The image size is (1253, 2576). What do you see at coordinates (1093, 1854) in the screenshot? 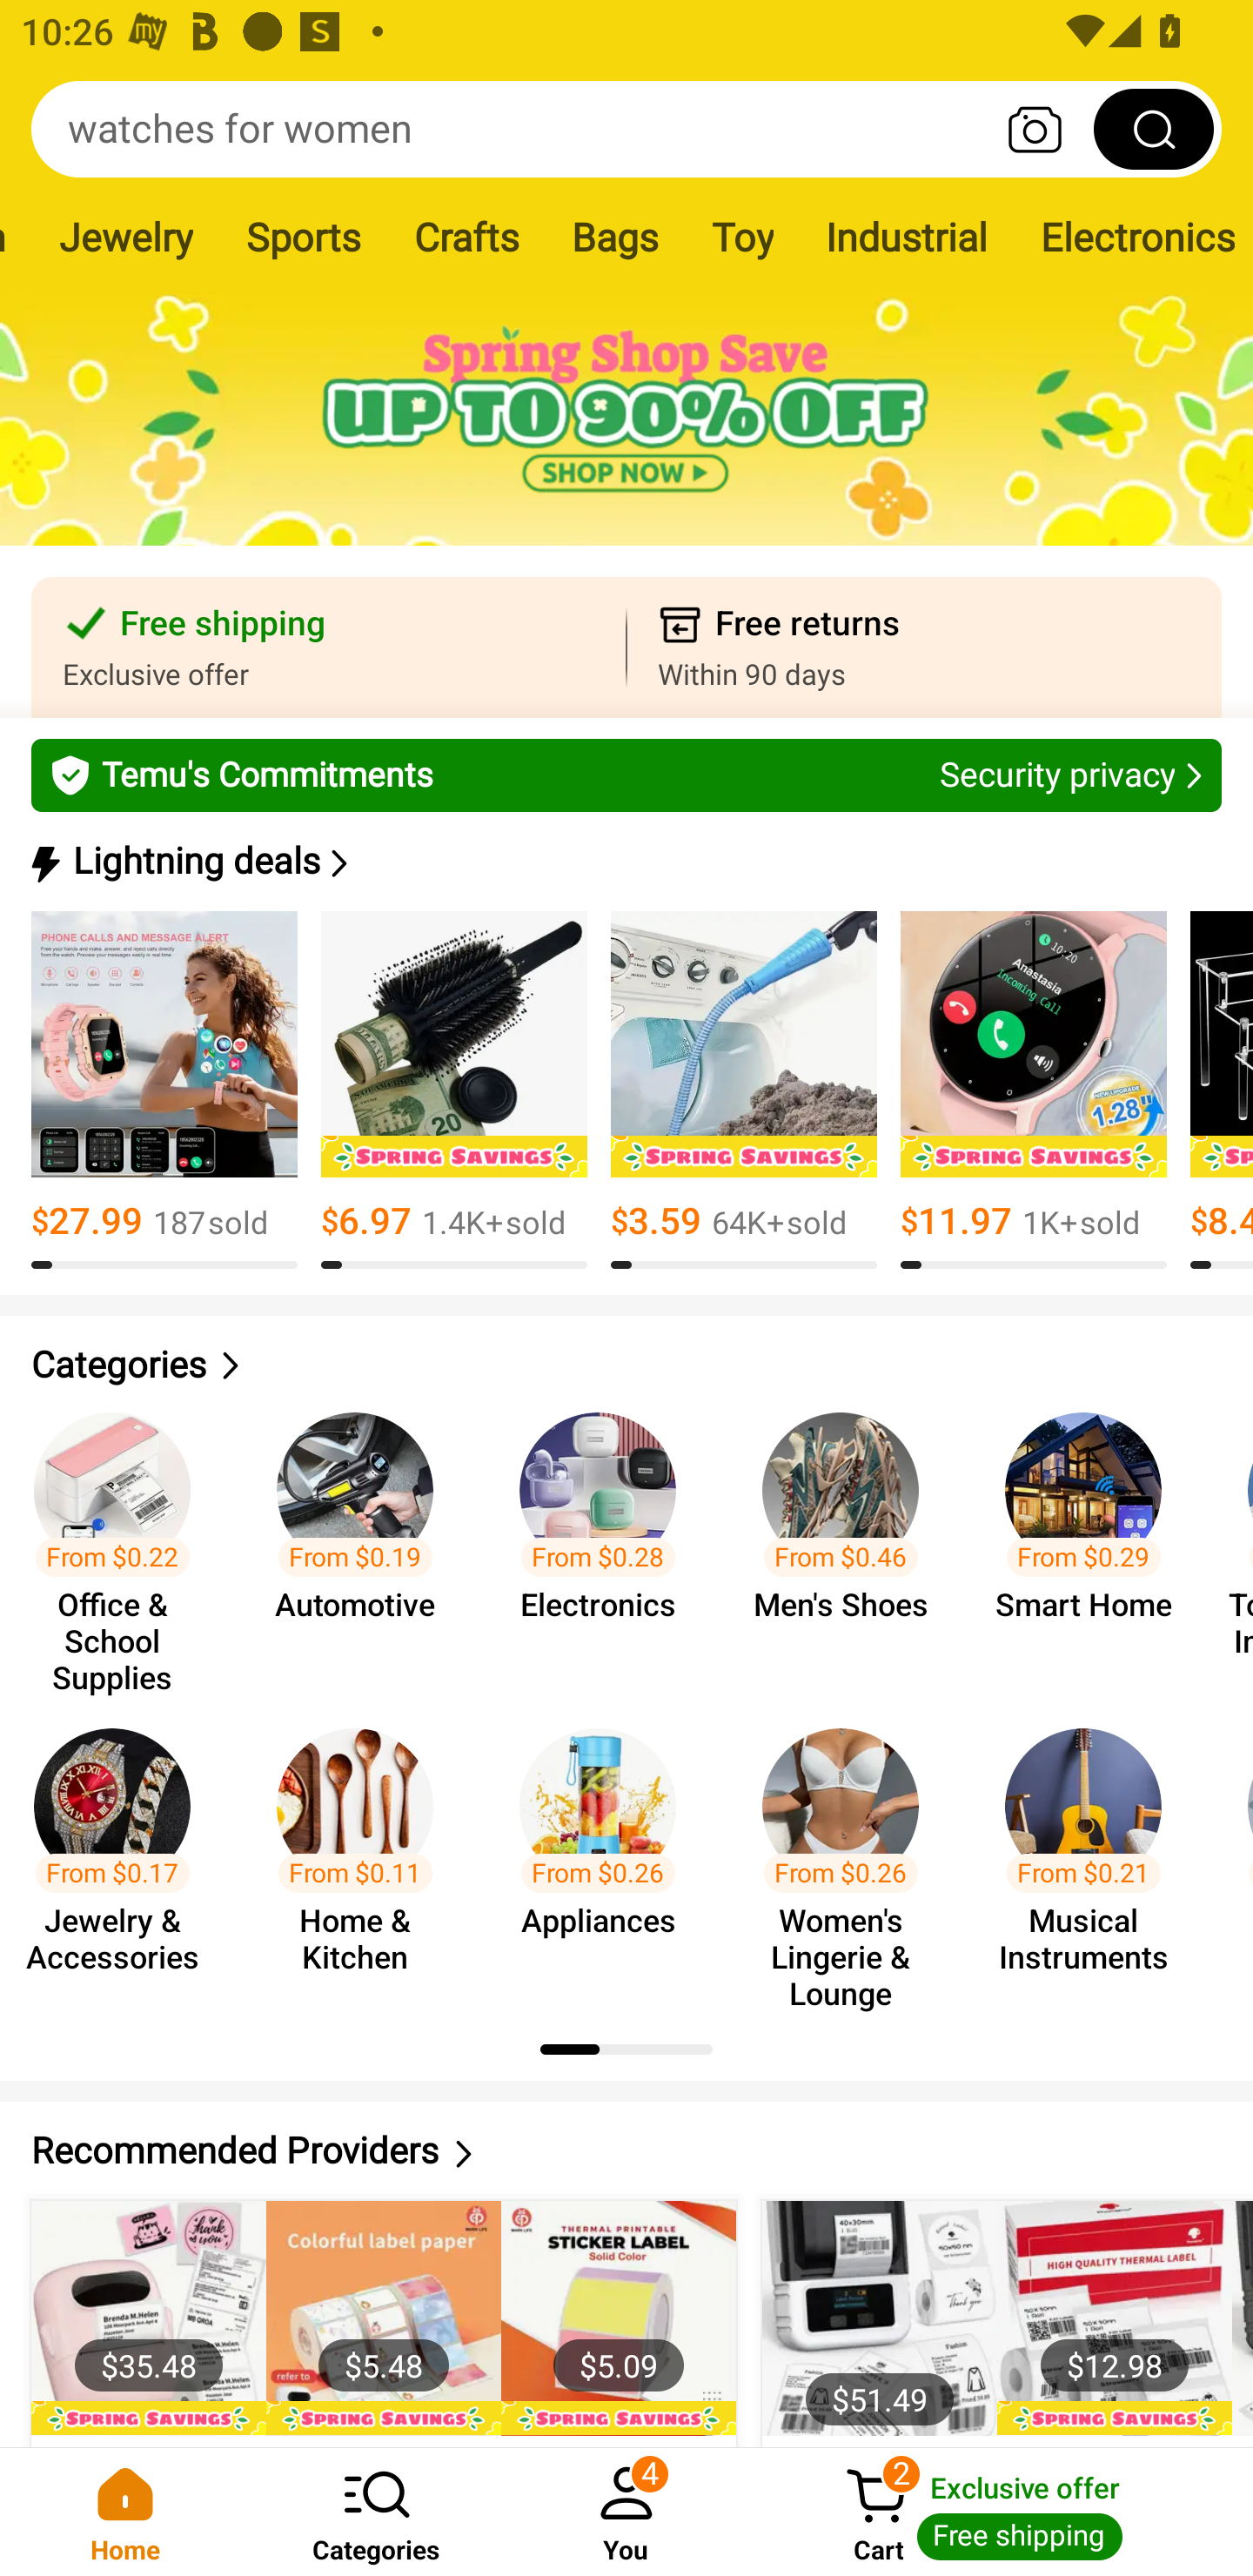
I see `From $0.21 Musical Instruments` at bounding box center [1093, 1854].